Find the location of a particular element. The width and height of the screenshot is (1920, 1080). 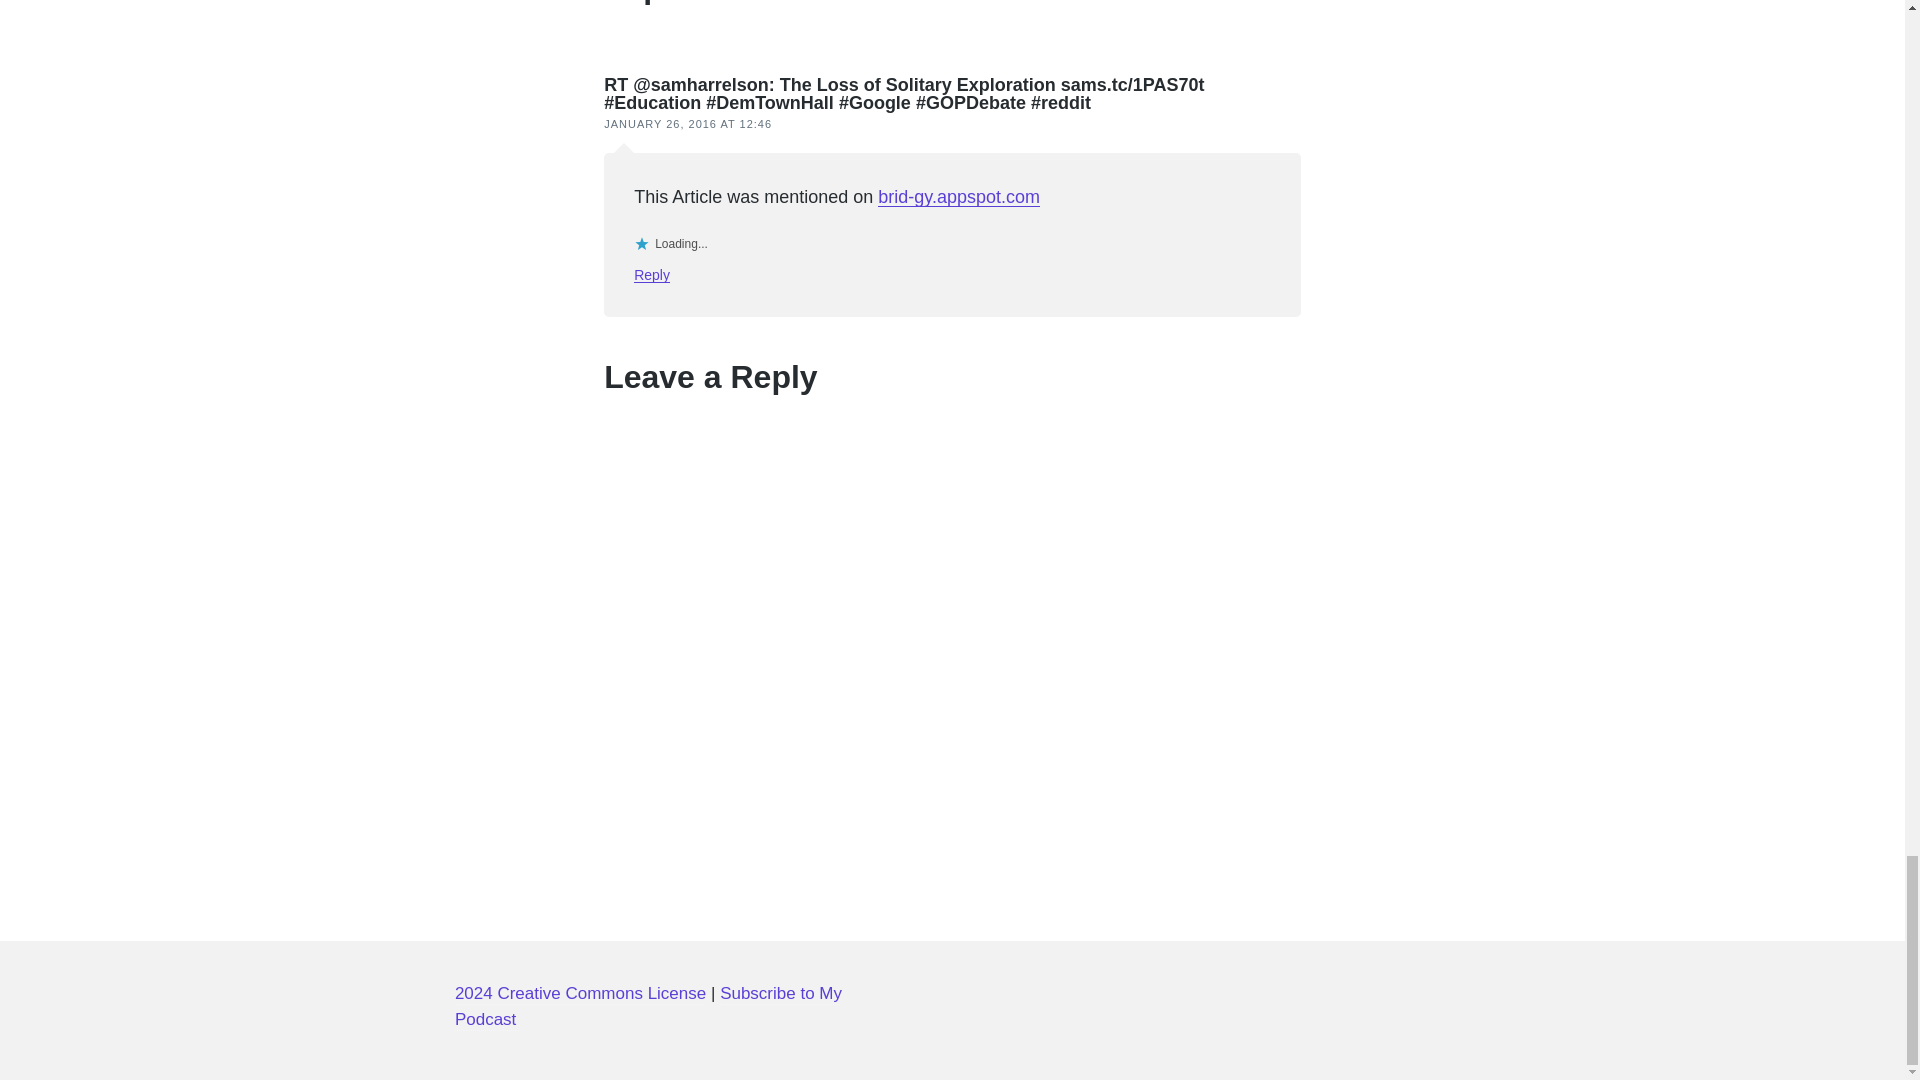

brid-gy.appspot.com is located at coordinates (958, 196).